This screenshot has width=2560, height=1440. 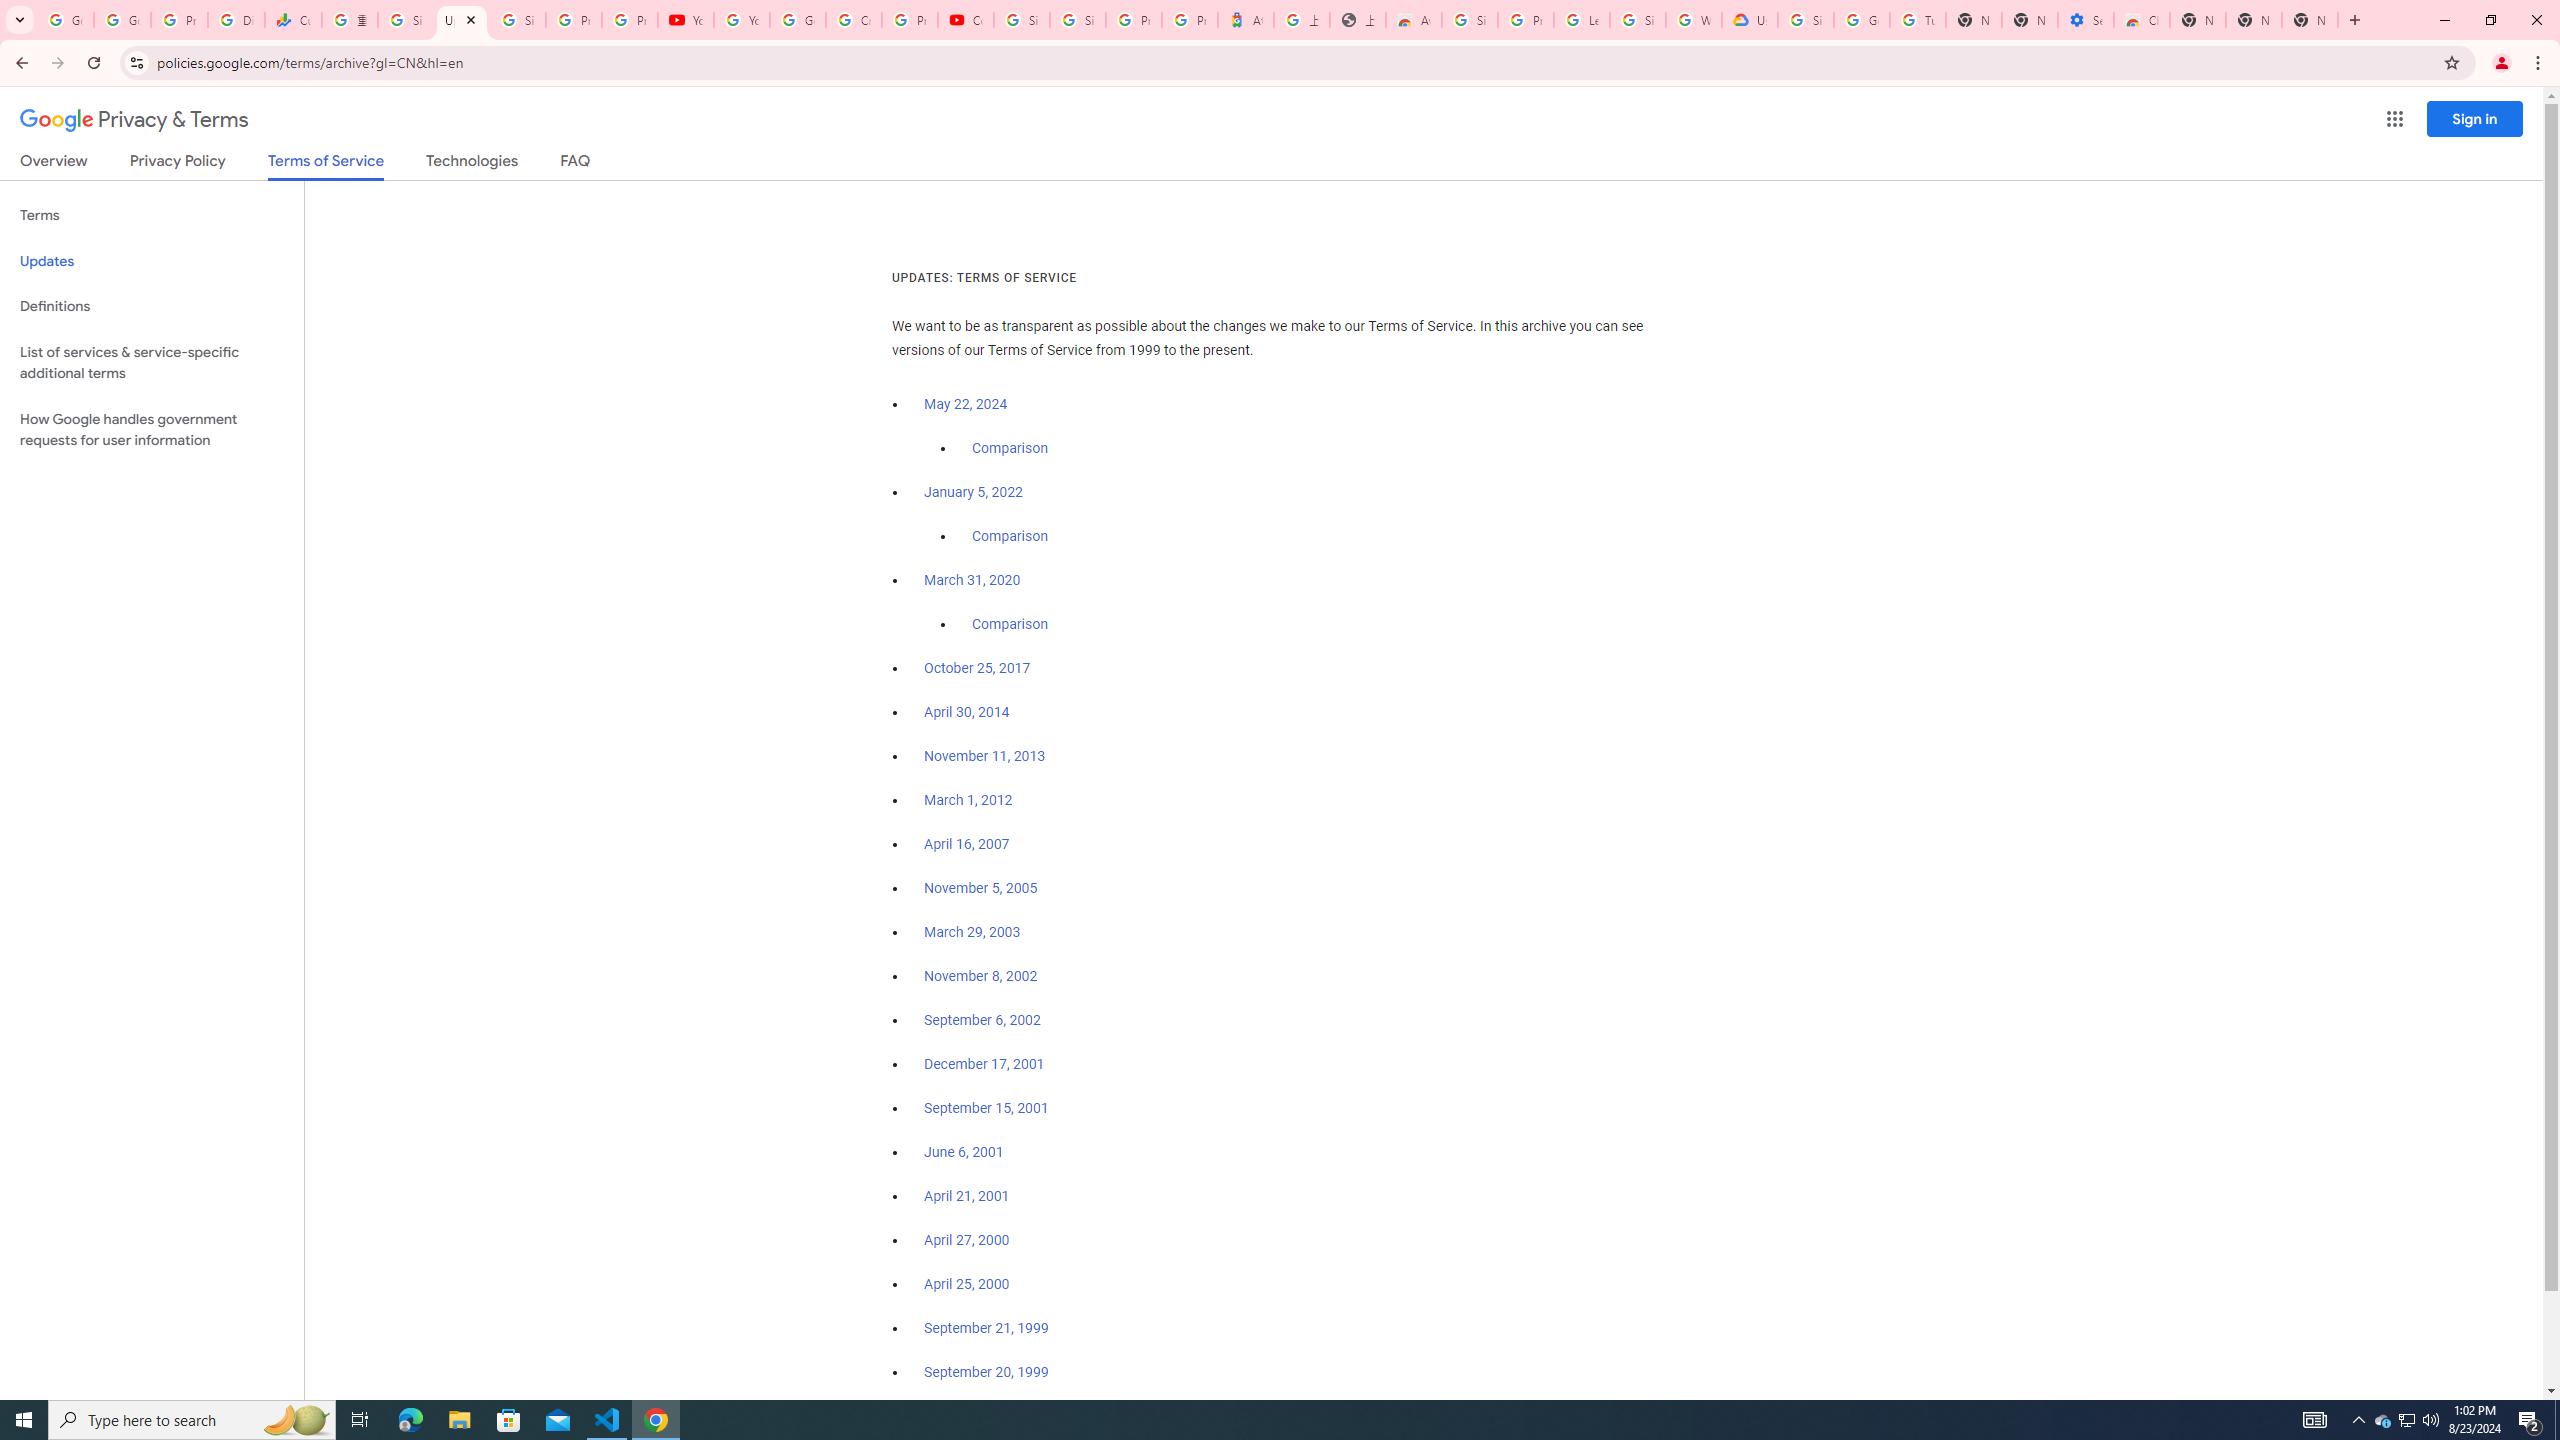 I want to click on April 21, 2001, so click(x=968, y=1196).